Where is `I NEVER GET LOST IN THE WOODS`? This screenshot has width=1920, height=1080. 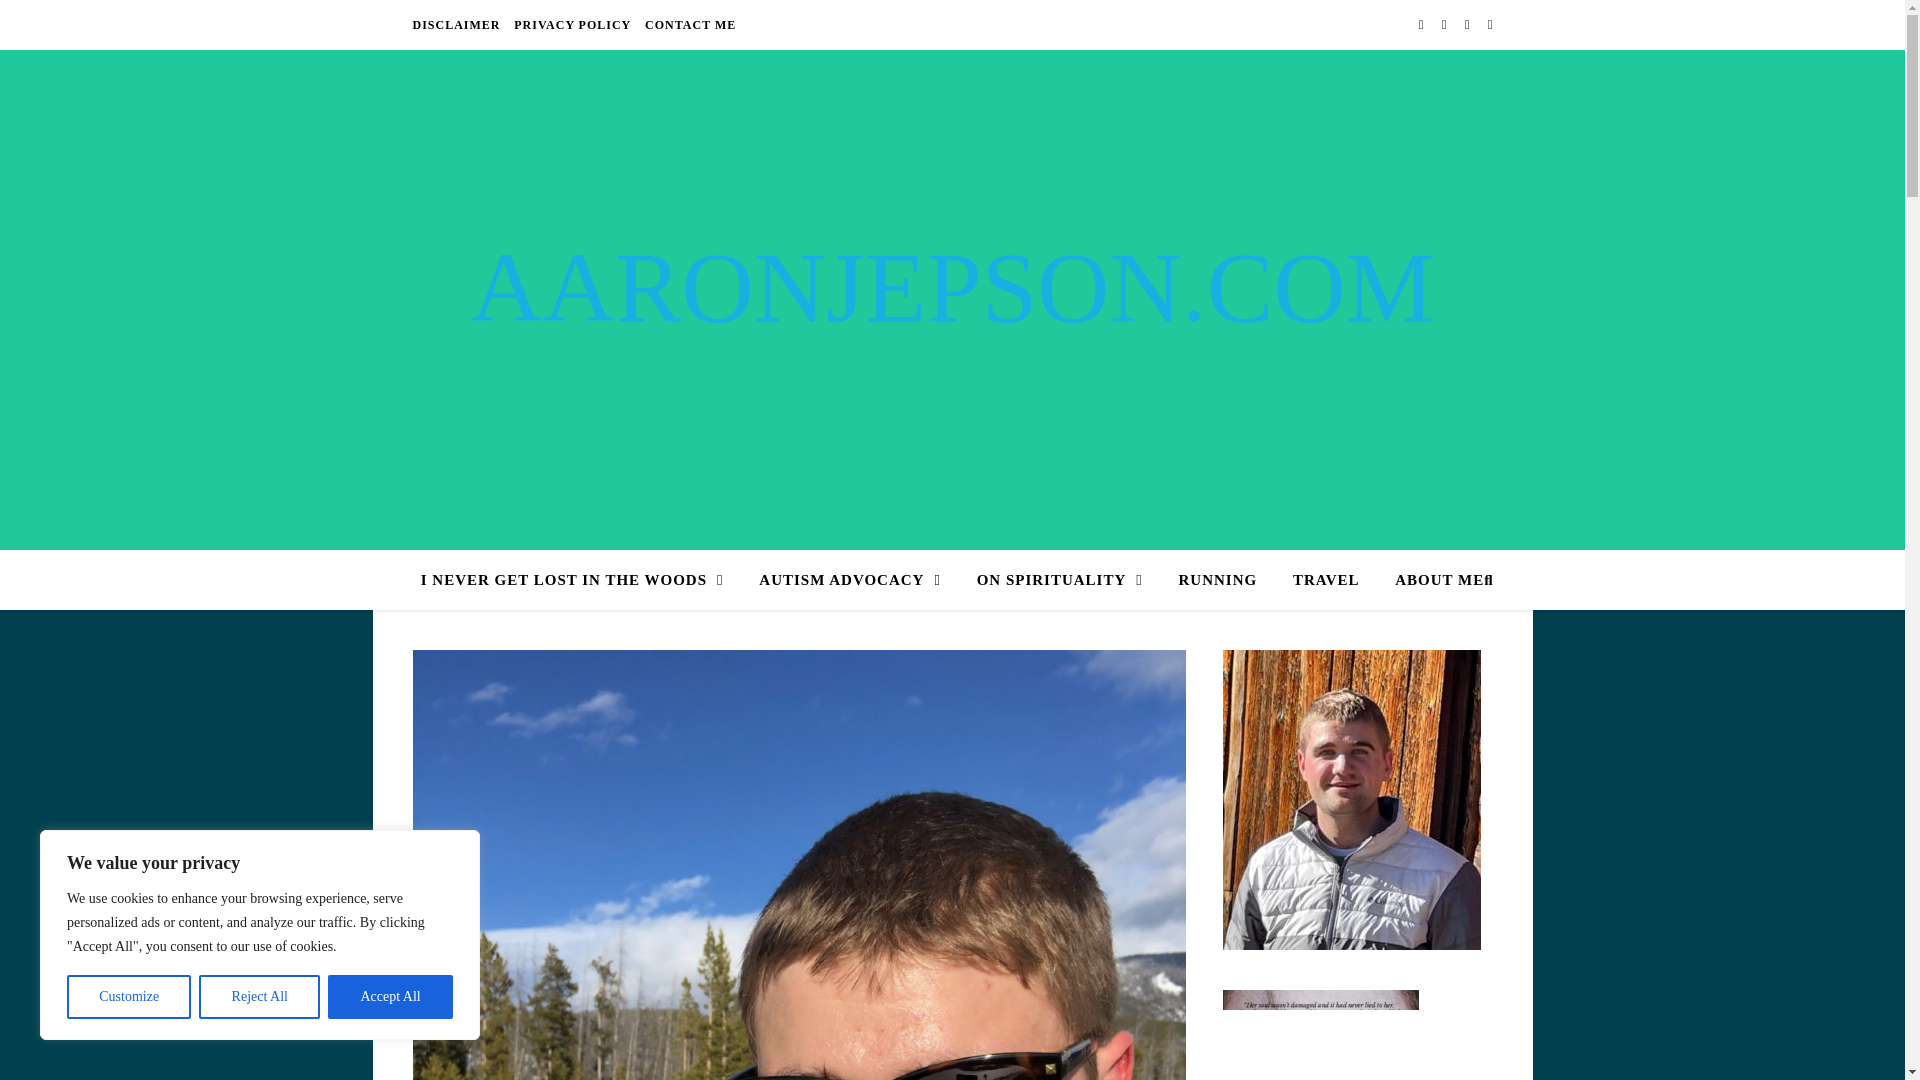 I NEVER GET LOST IN THE WOODS is located at coordinates (580, 580).